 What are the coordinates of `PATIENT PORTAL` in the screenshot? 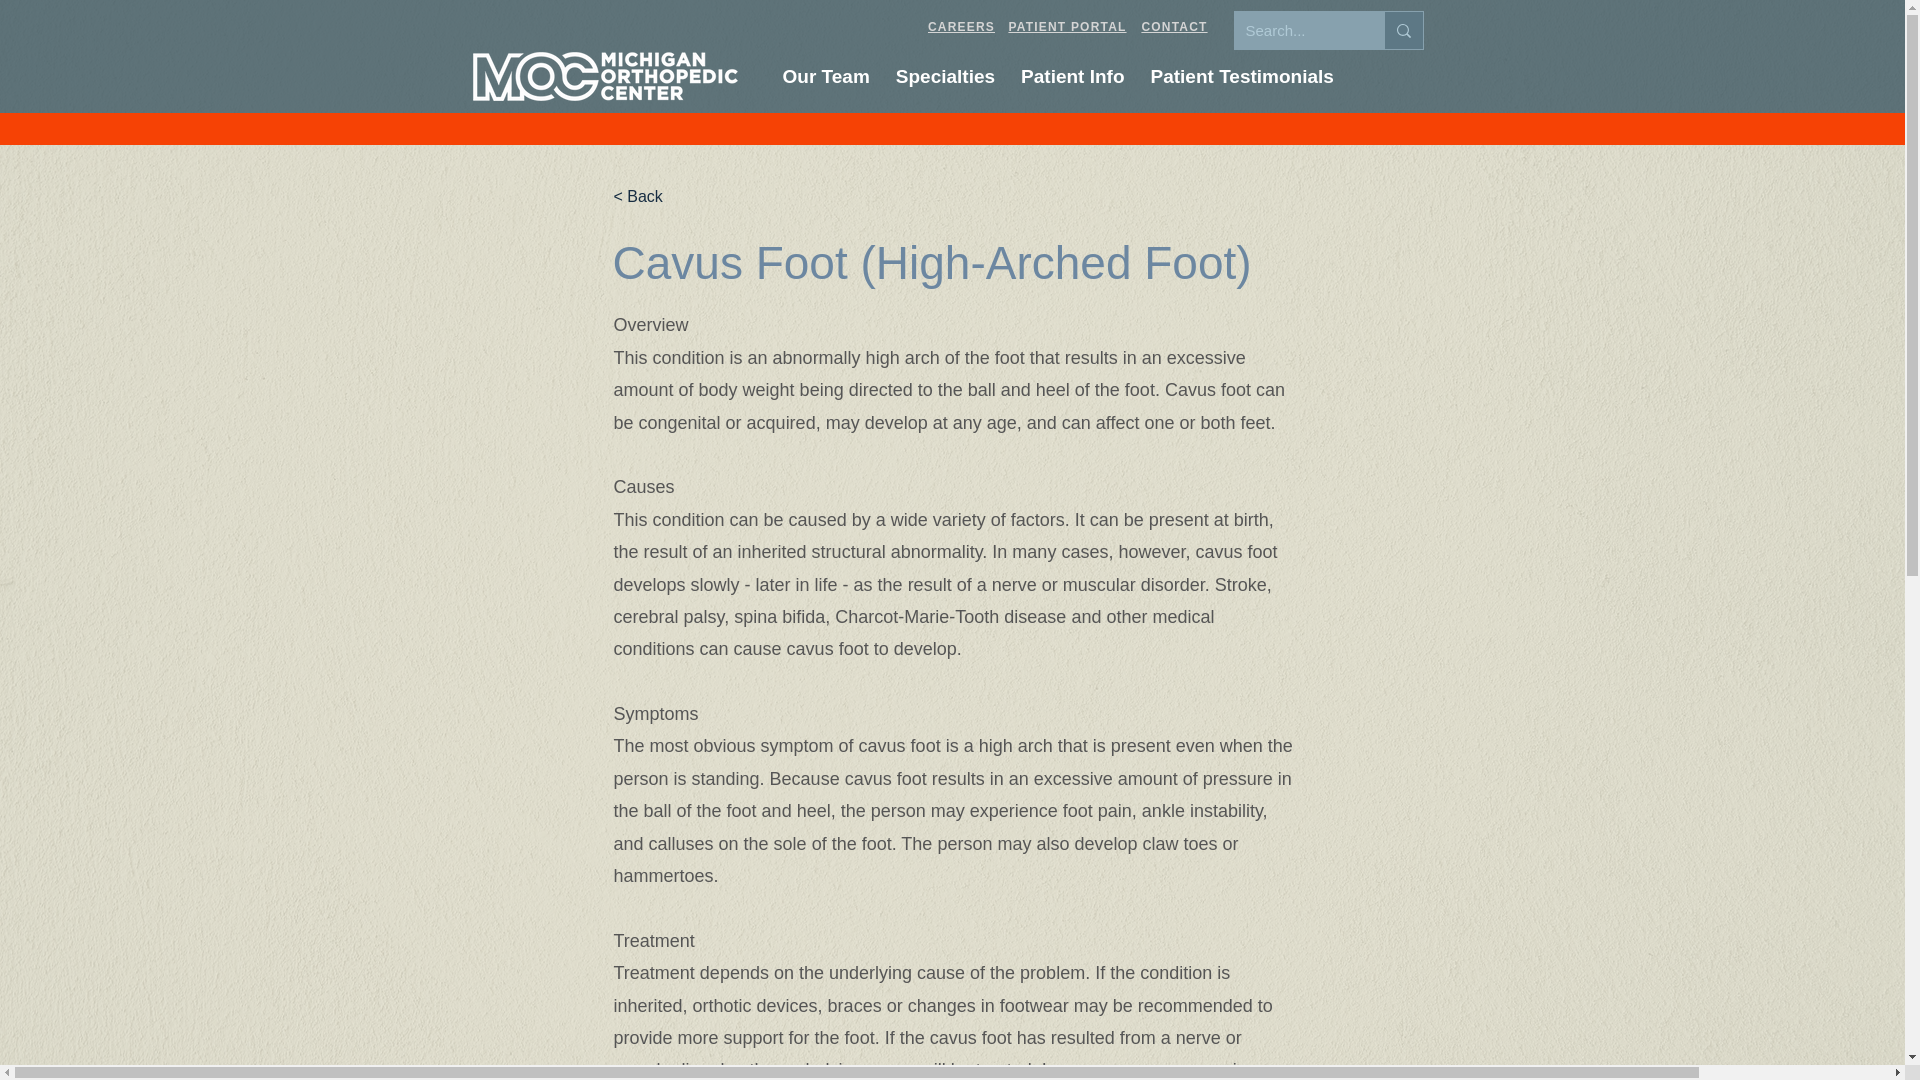 It's located at (1072, 76).